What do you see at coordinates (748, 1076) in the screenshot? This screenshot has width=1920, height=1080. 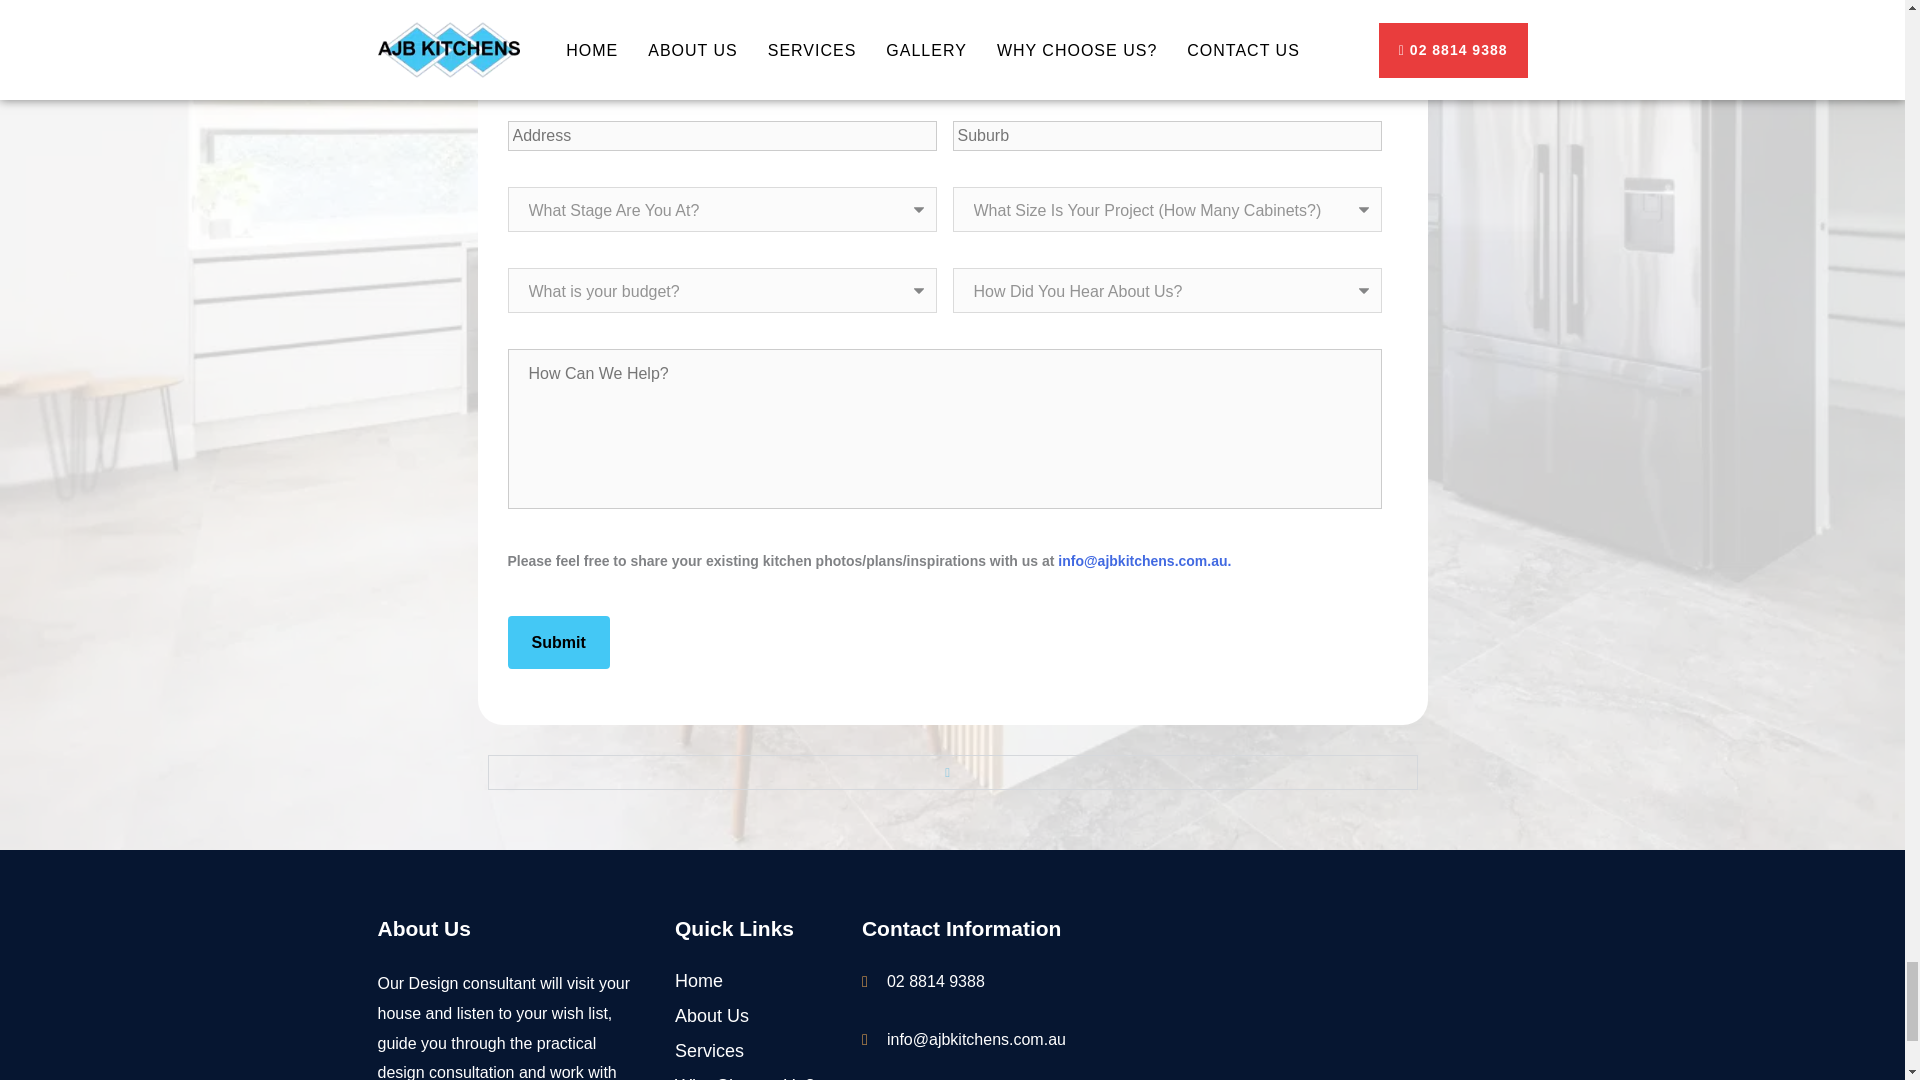 I see `Why Choose Us?` at bounding box center [748, 1076].